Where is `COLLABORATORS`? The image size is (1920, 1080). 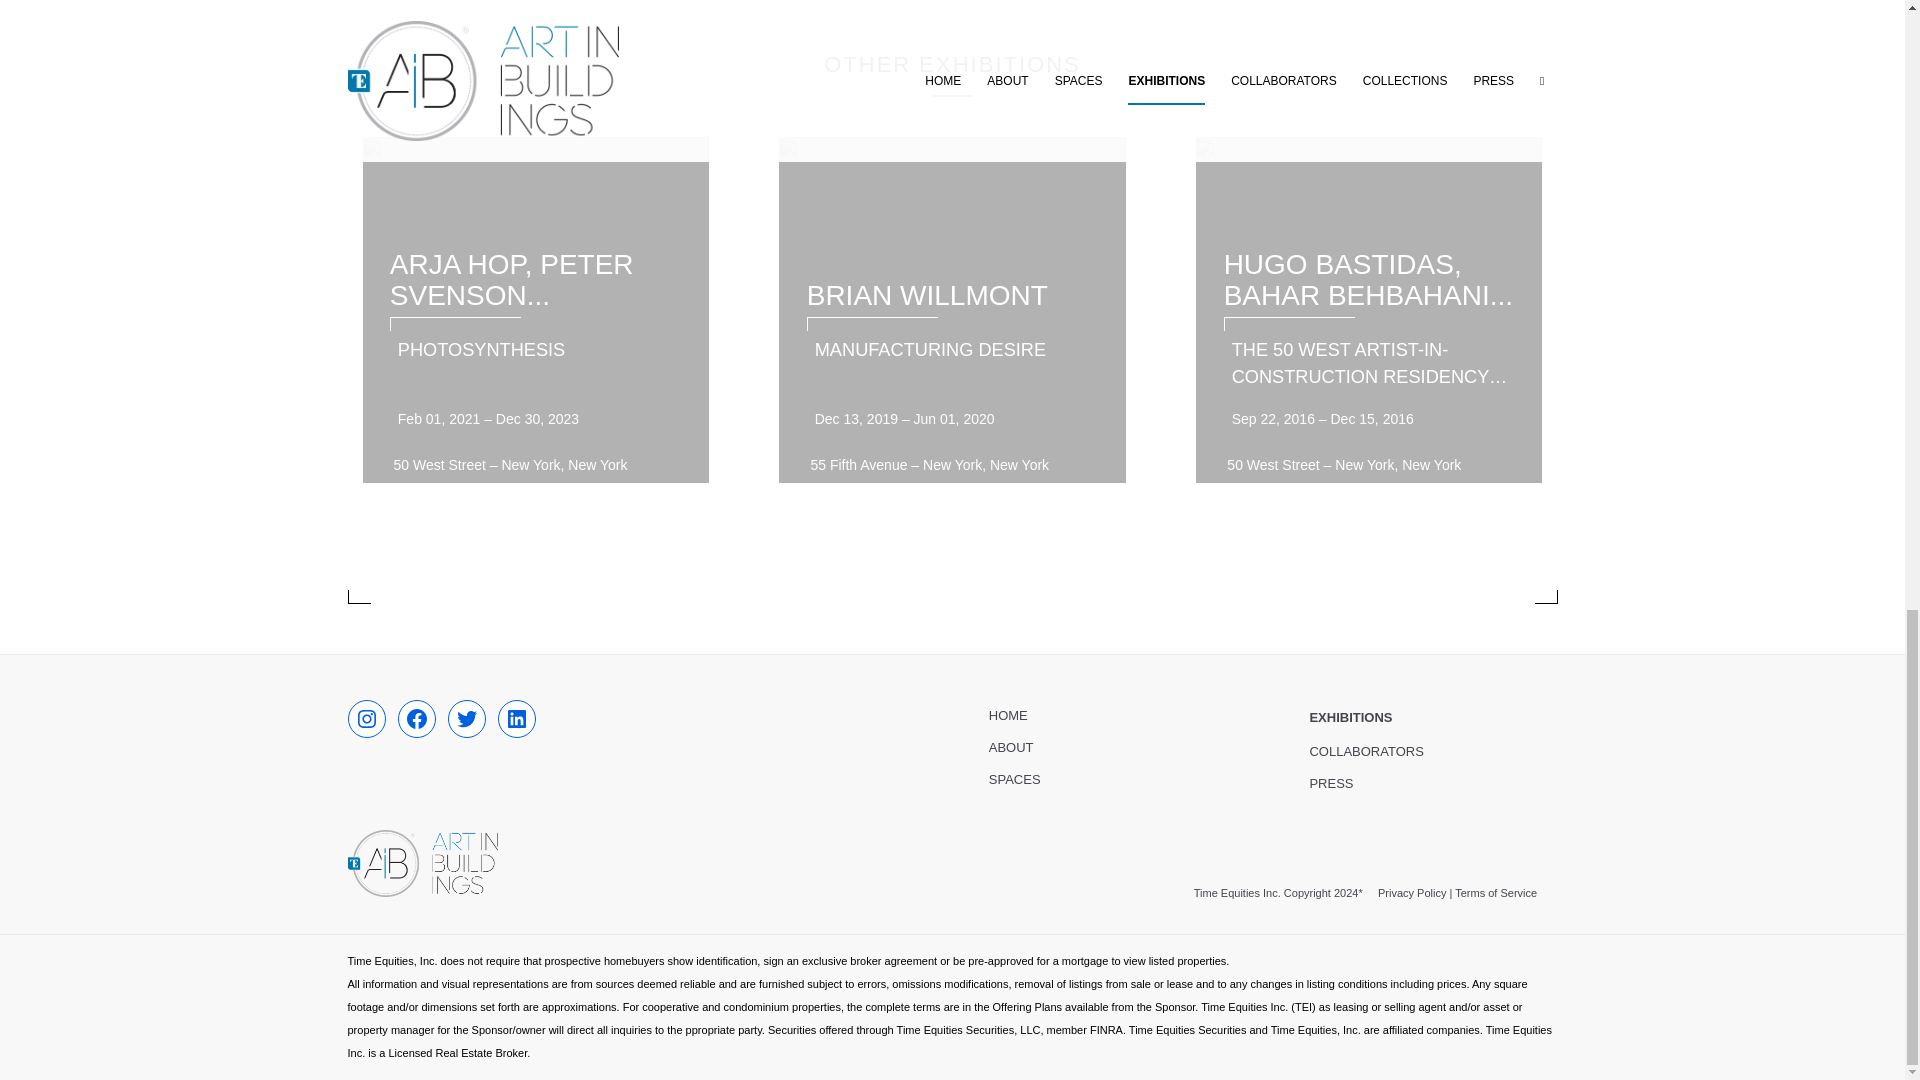 COLLABORATORS is located at coordinates (1433, 751).